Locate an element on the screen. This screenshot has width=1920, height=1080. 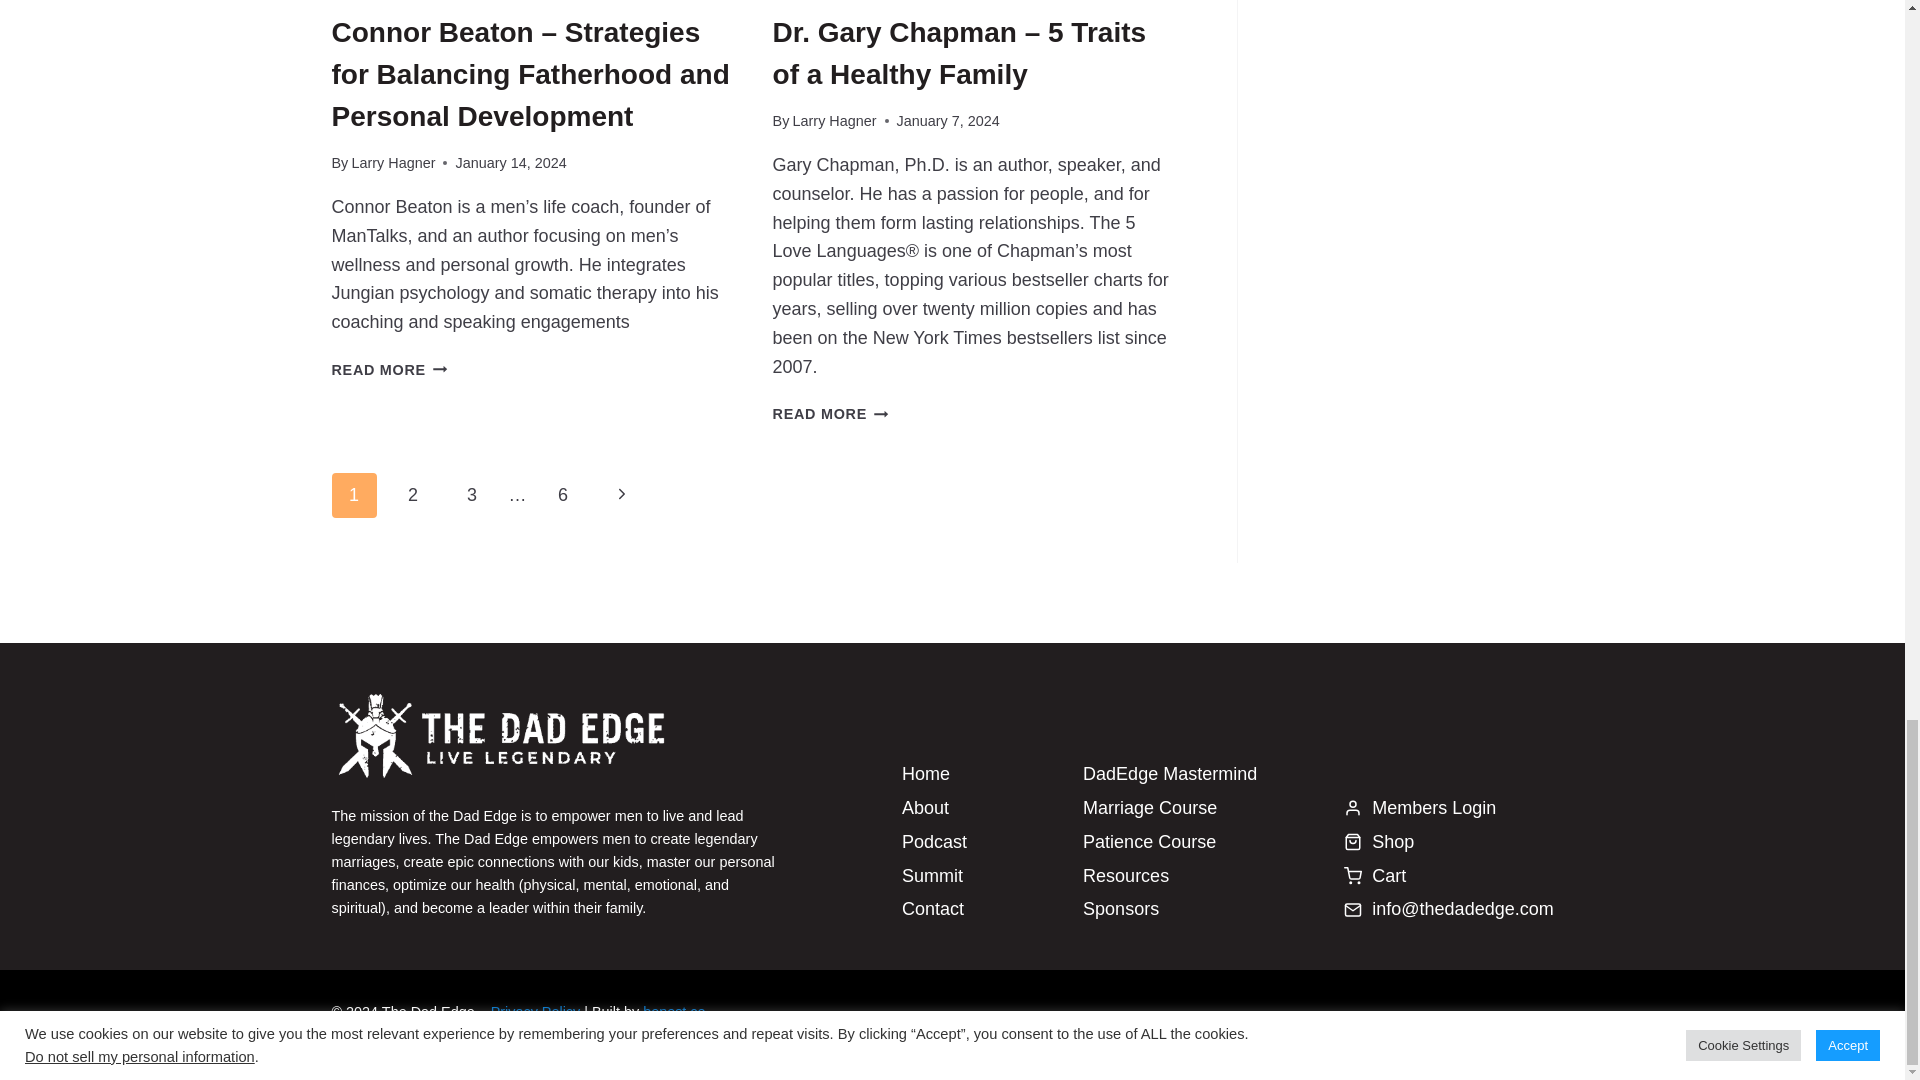
PODCAST is located at coordinates (364, 1).